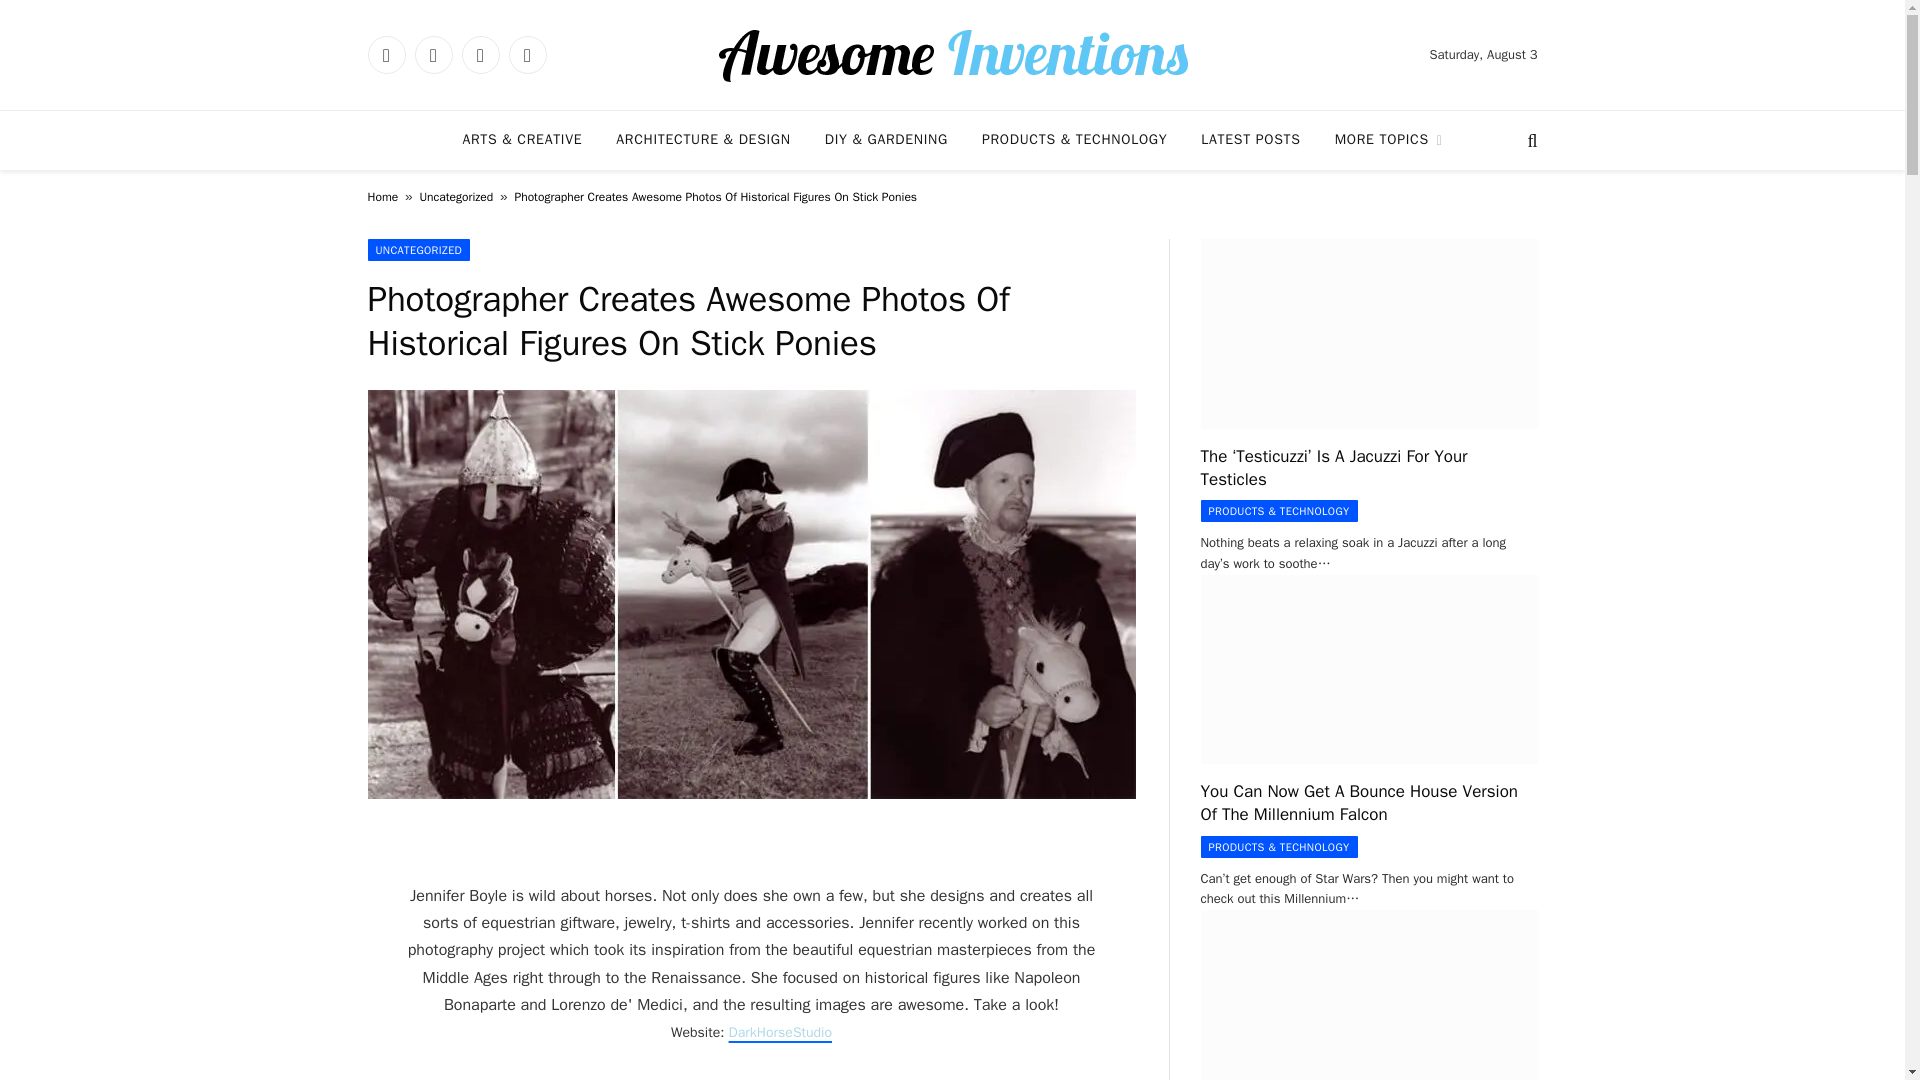  What do you see at coordinates (1250, 140) in the screenshot?
I see `LATEST POSTS` at bounding box center [1250, 140].